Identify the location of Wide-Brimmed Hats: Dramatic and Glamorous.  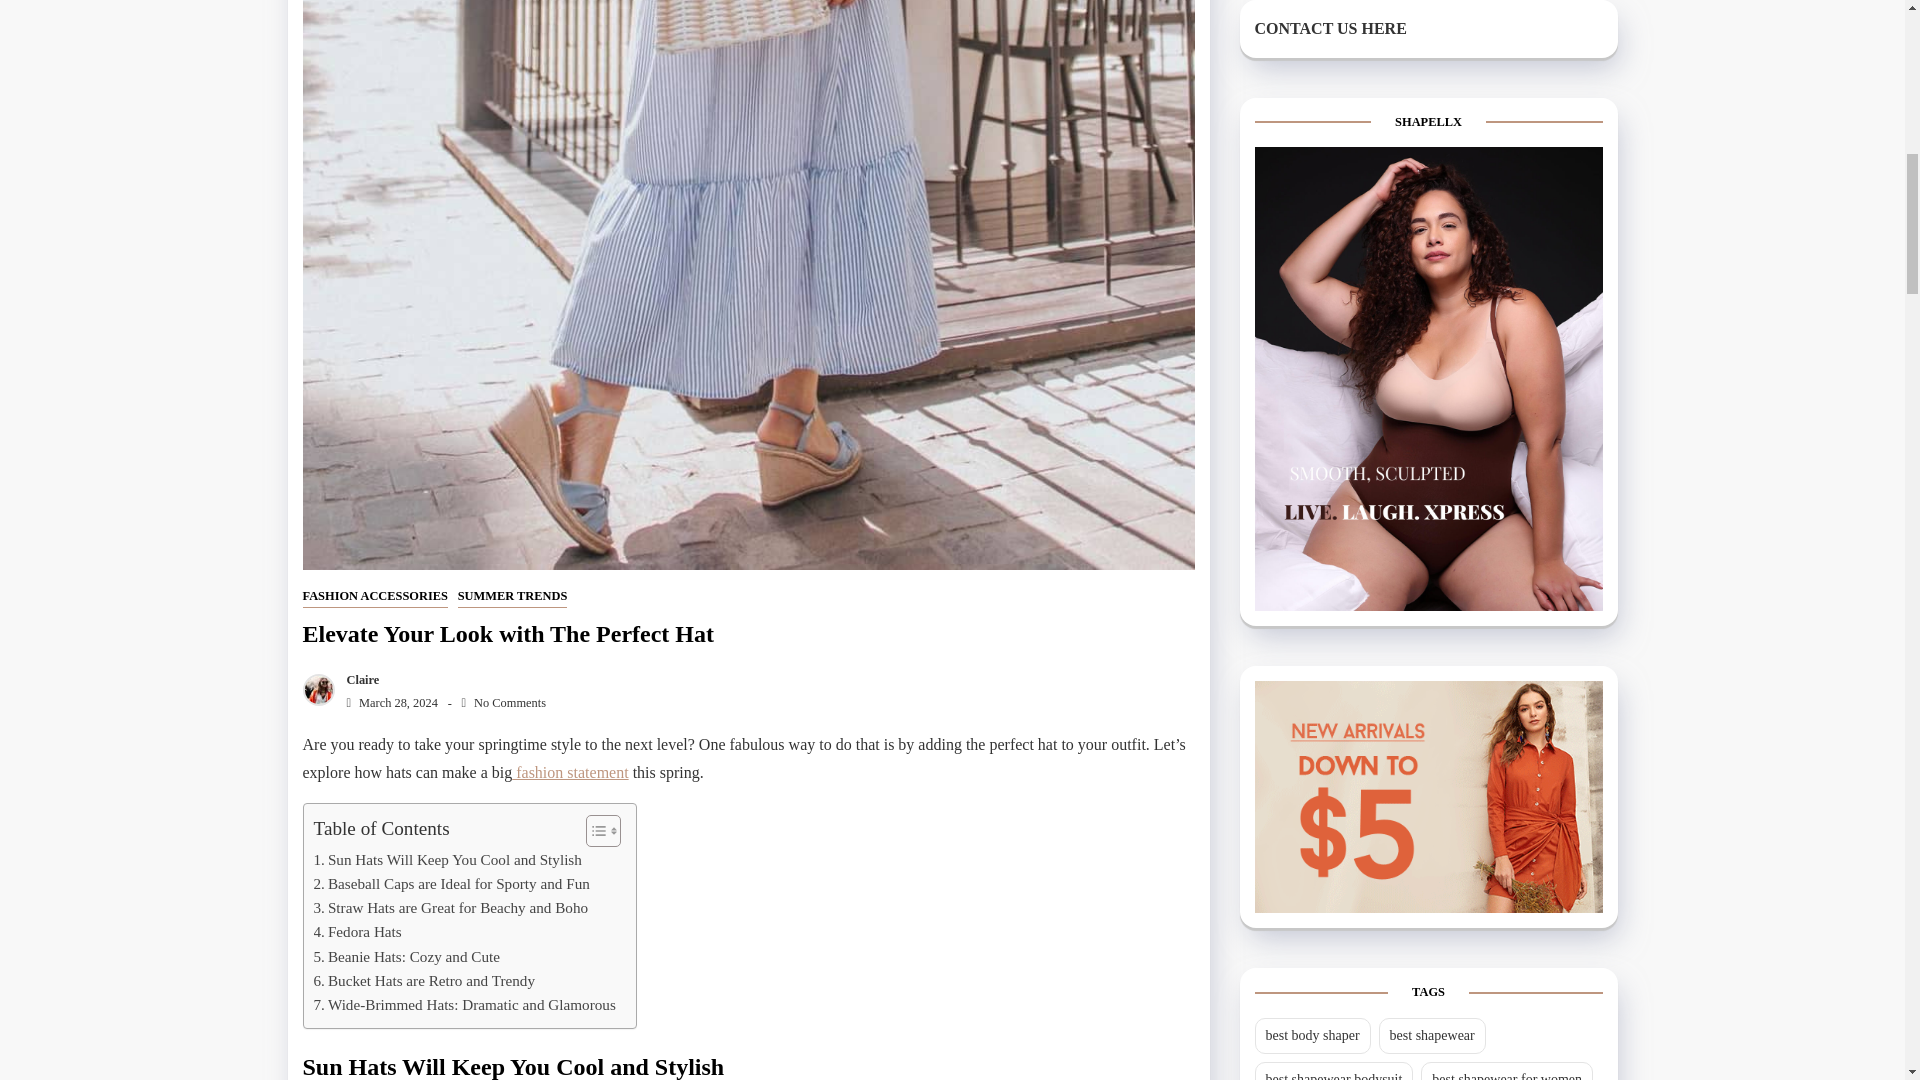
(465, 1004).